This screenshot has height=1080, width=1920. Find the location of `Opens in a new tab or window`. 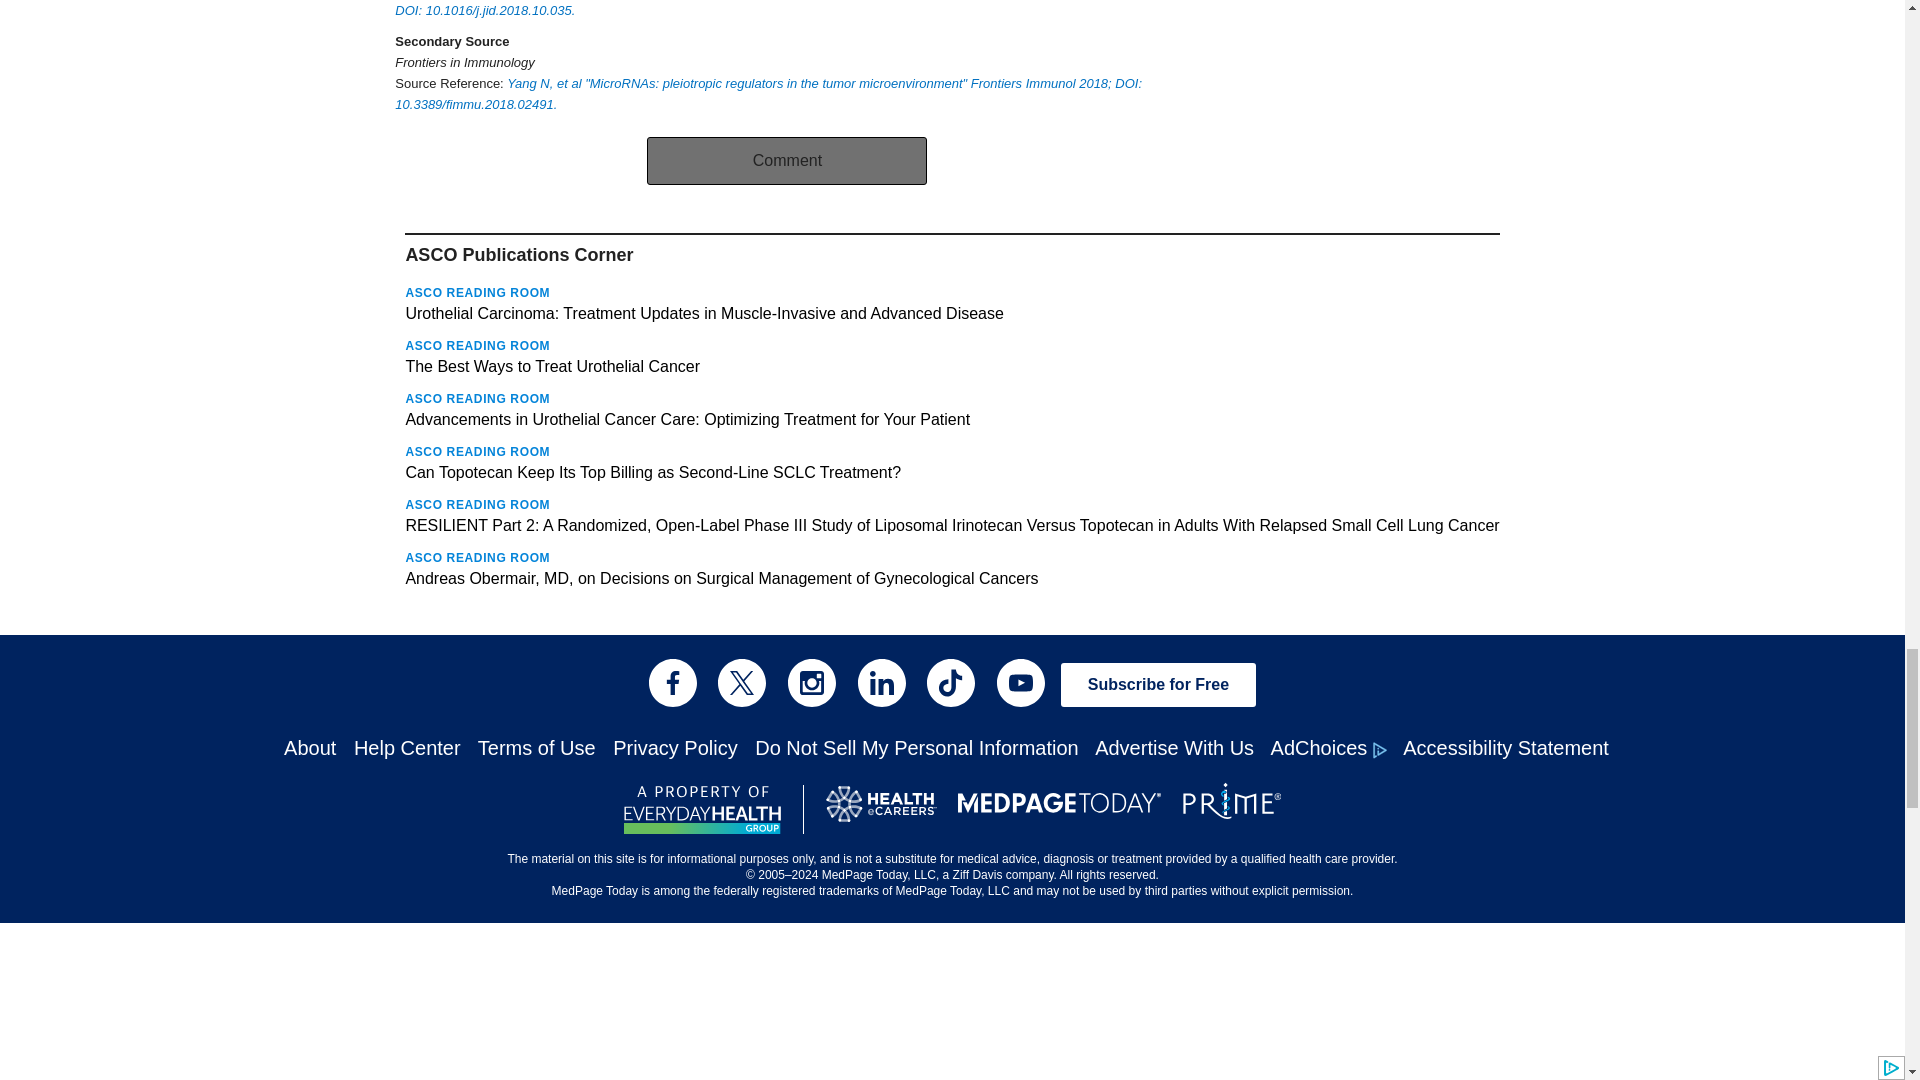

Opens in a new tab or window is located at coordinates (777, 9).